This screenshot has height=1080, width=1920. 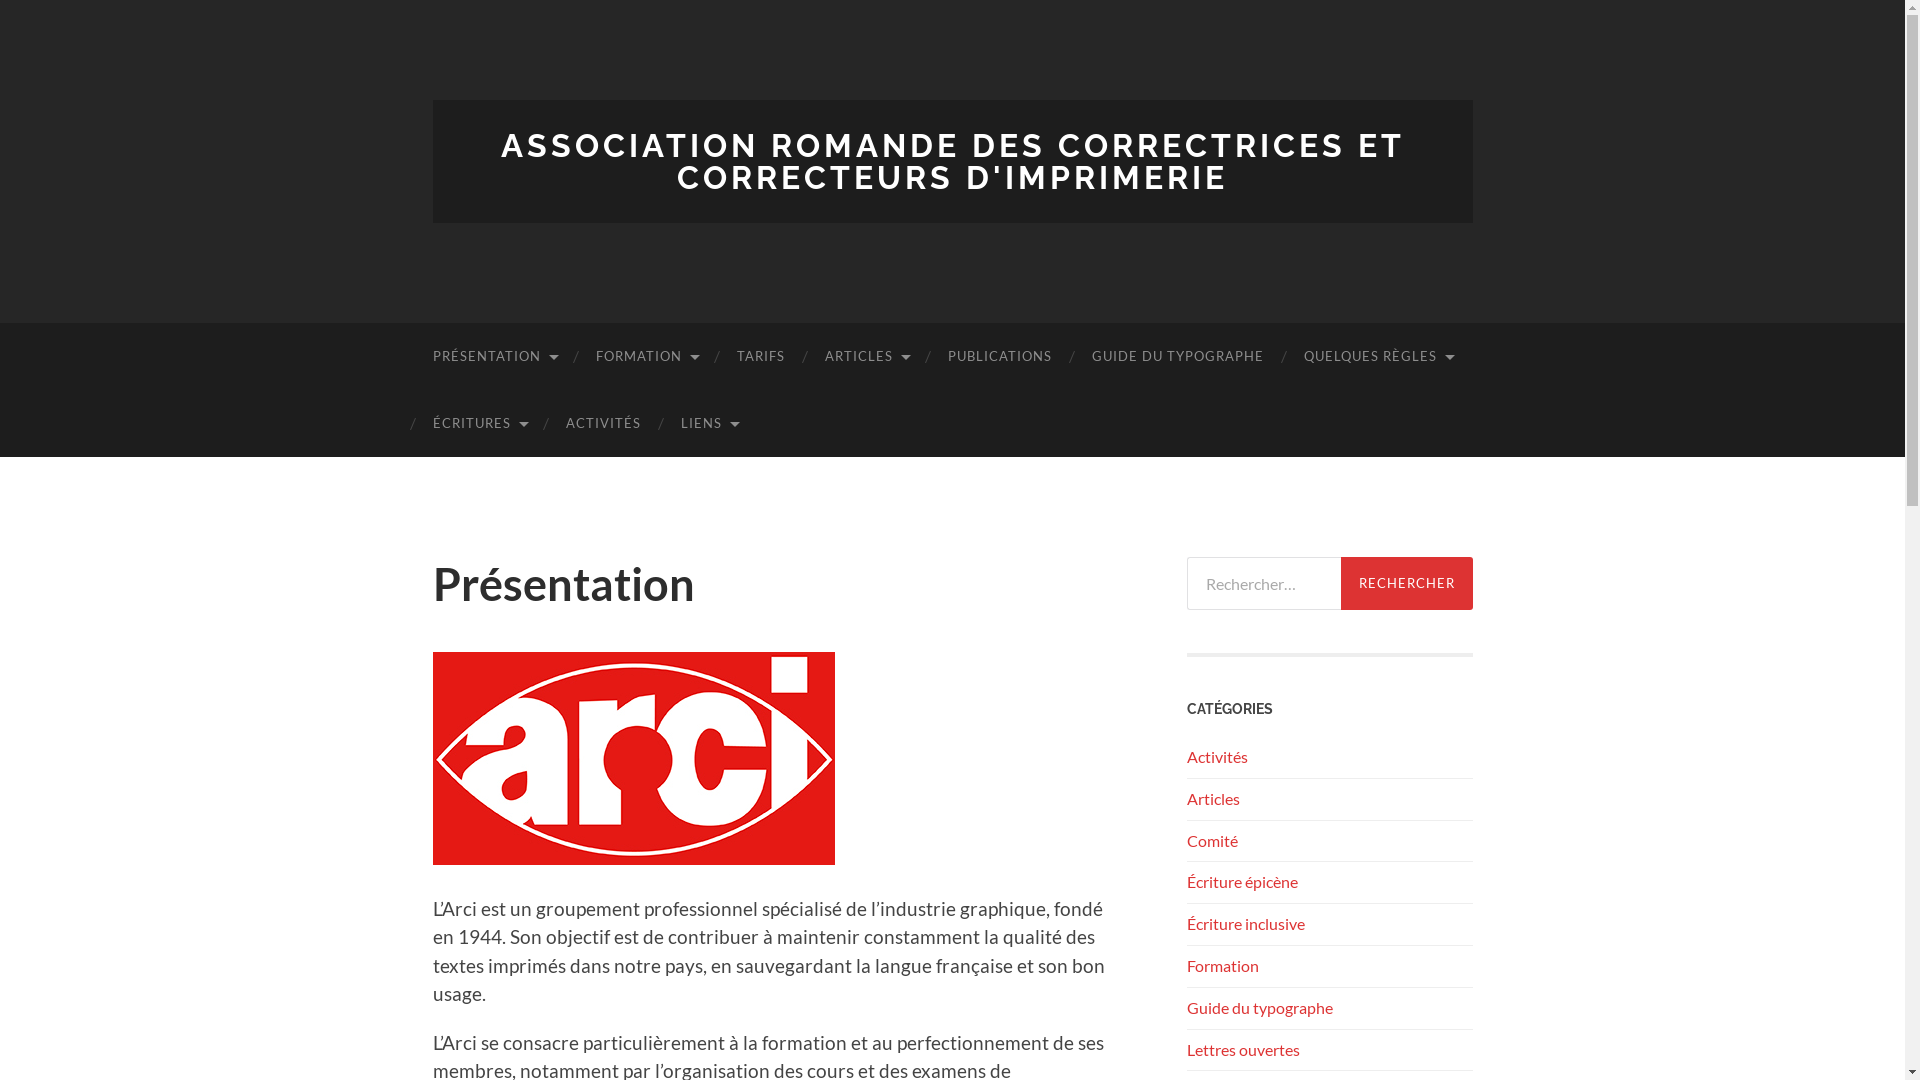 What do you see at coordinates (1222, 966) in the screenshot?
I see `Formation` at bounding box center [1222, 966].